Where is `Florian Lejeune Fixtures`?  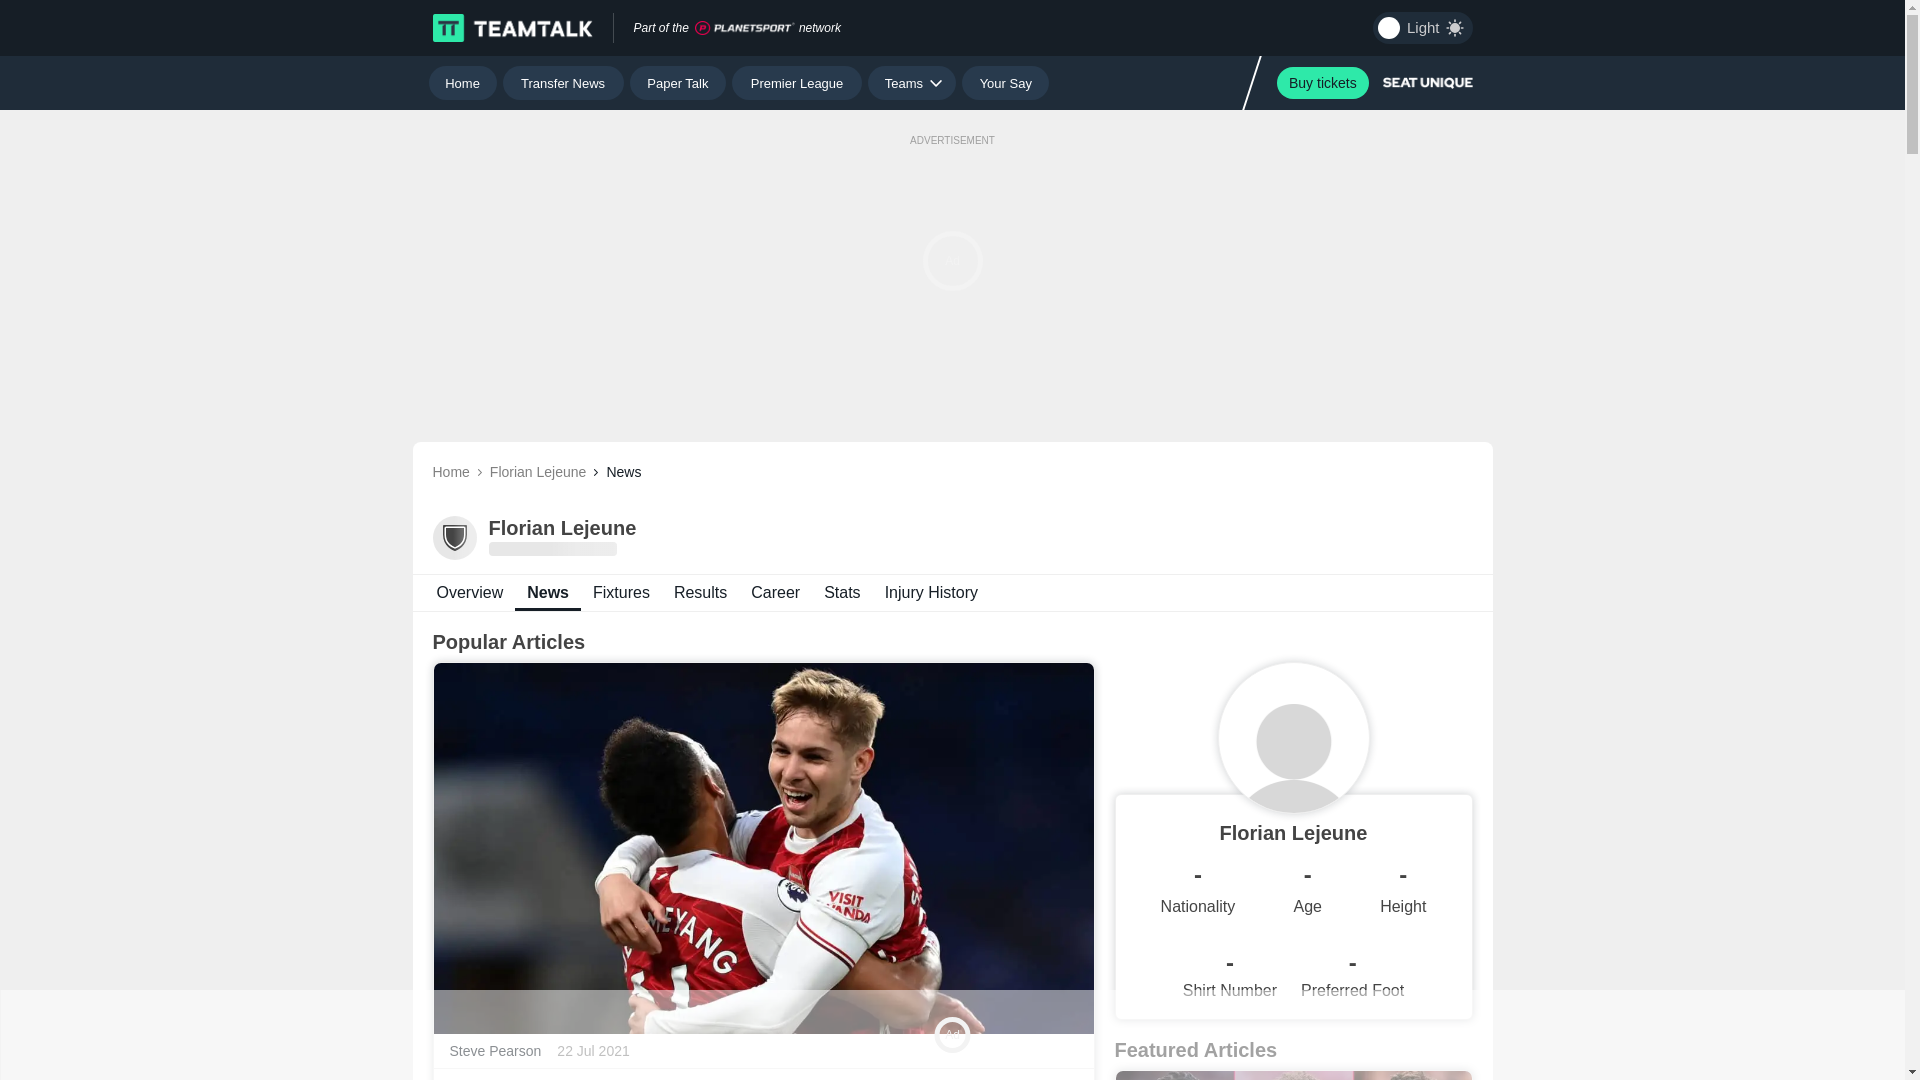 Florian Lejeune Fixtures is located at coordinates (1004, 82).